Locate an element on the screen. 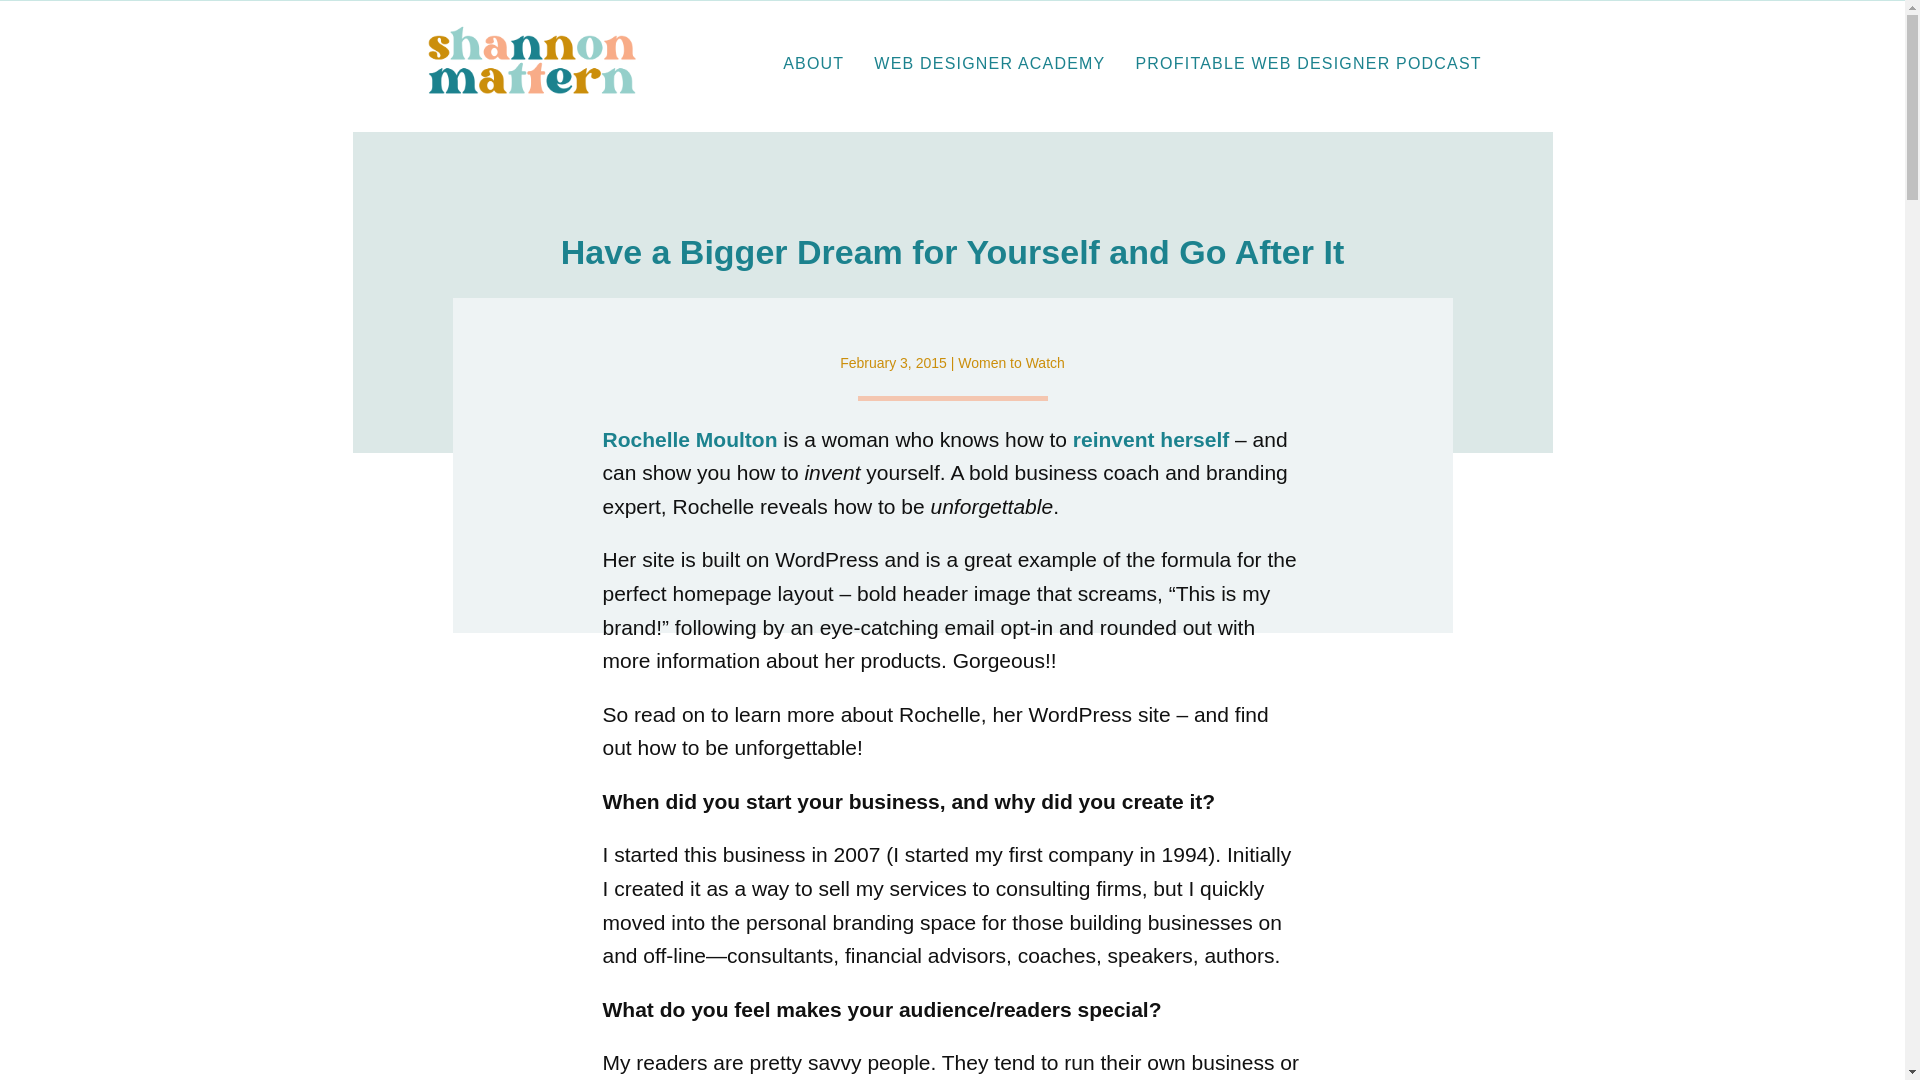 This screenshot has height=1080, width=1920. WEB DESIGNER ACADEMY is located at coordinates (989, 64).